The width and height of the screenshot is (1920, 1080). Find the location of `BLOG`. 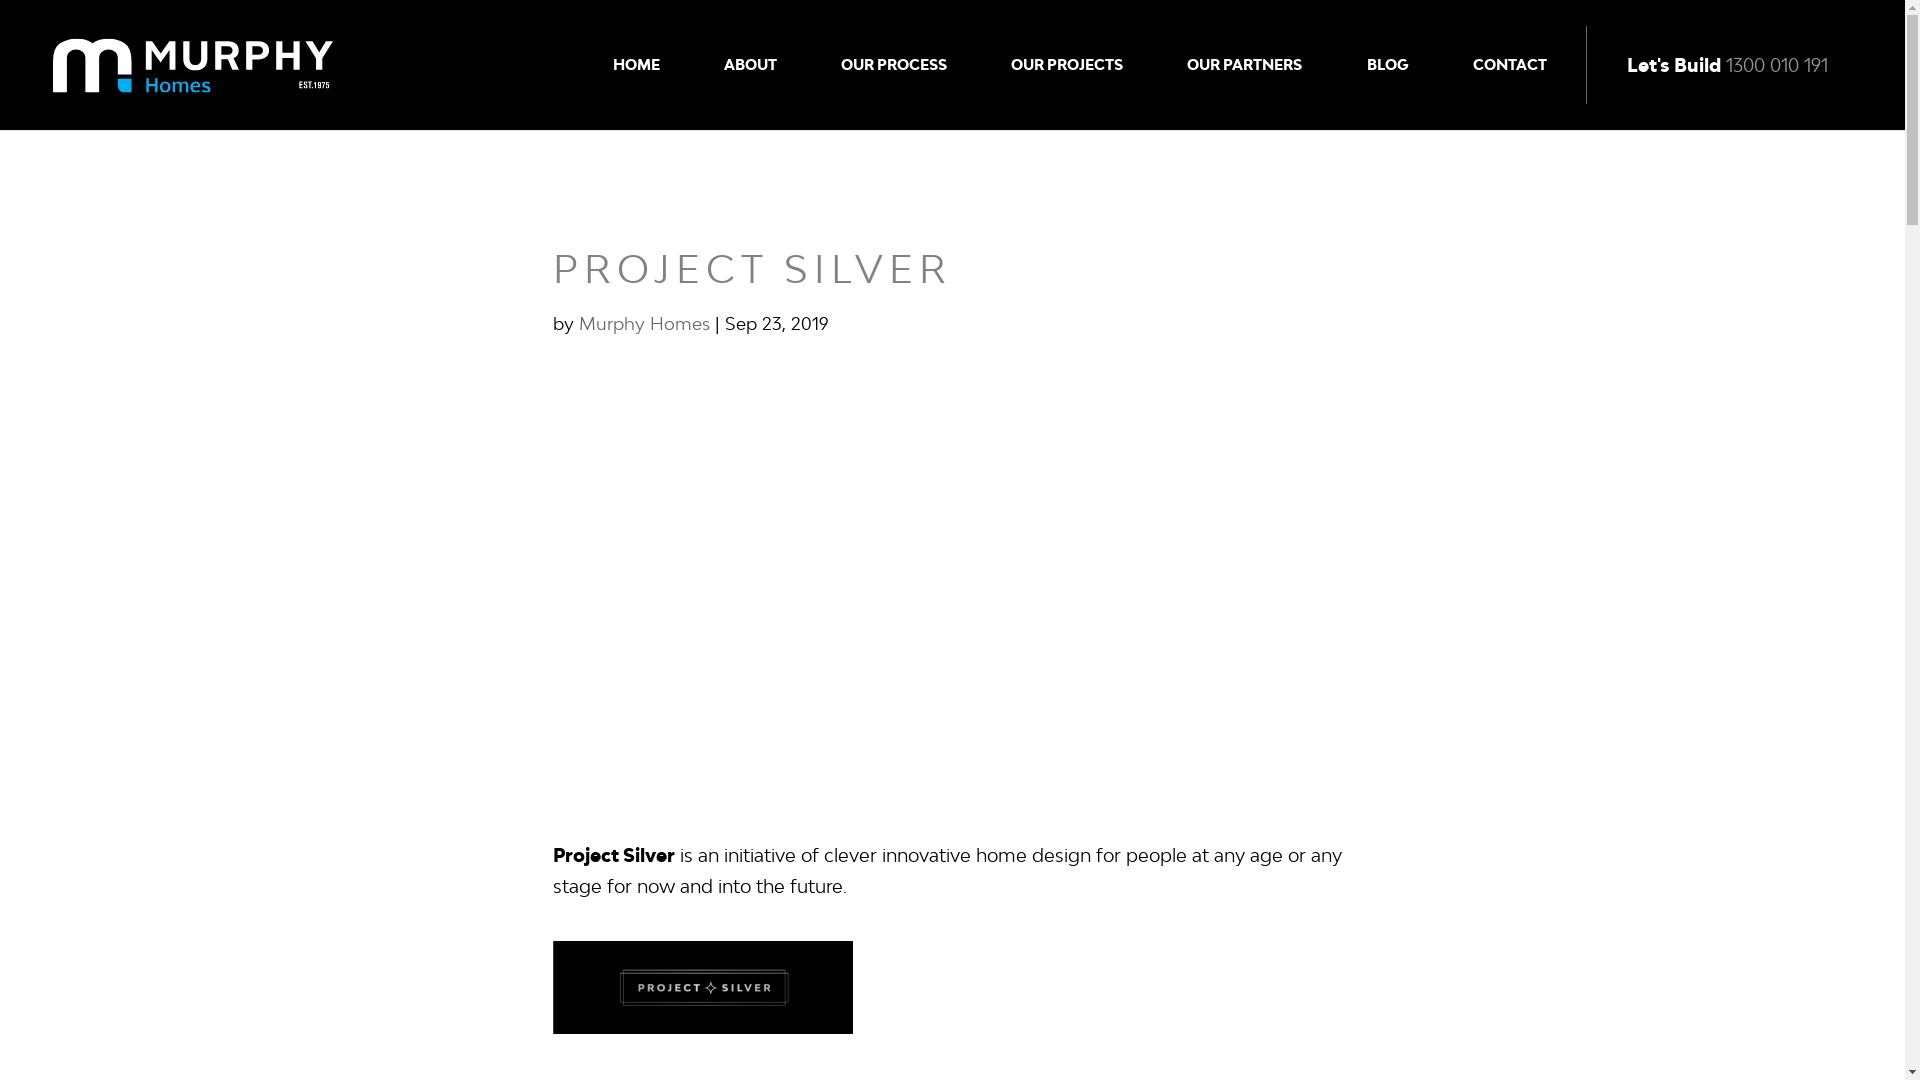

BLOG is located at coordinates (1388, 65).